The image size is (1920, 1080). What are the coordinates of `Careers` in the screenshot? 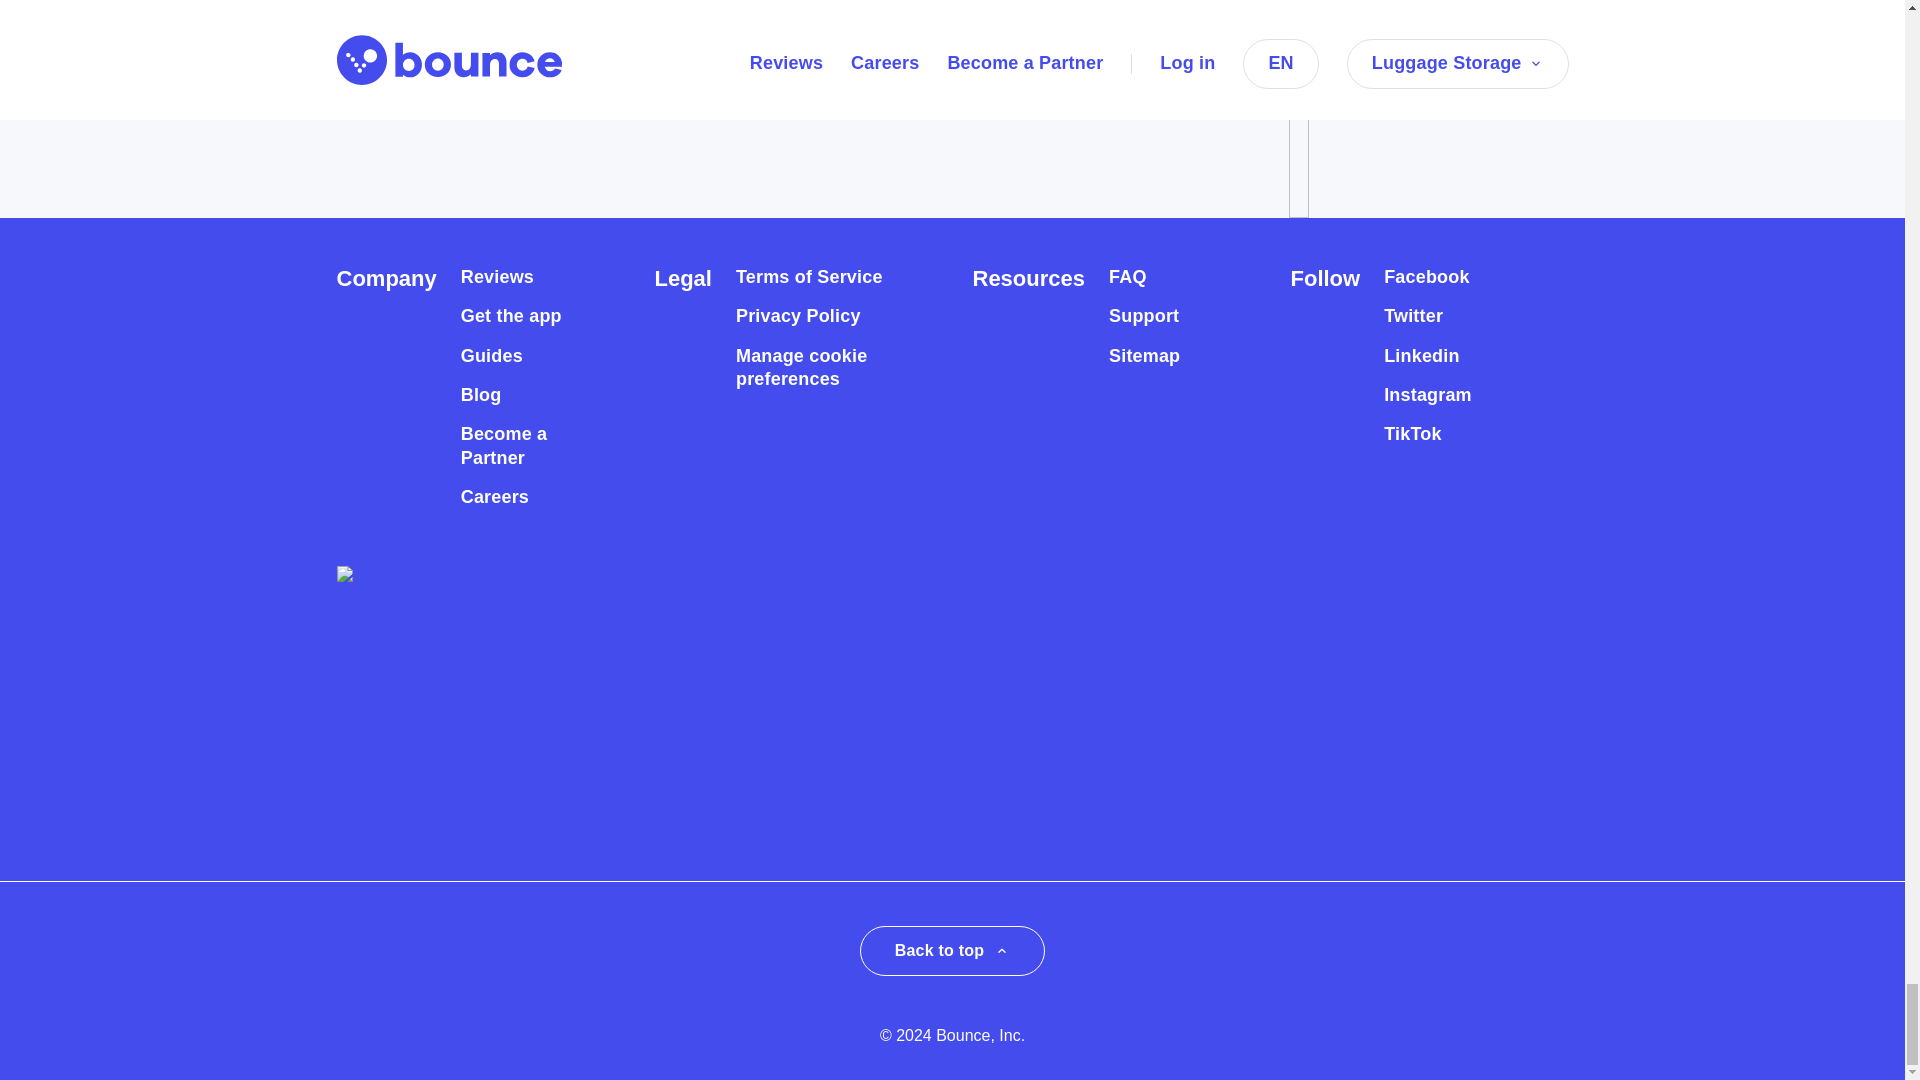 It's located at (494, 497).